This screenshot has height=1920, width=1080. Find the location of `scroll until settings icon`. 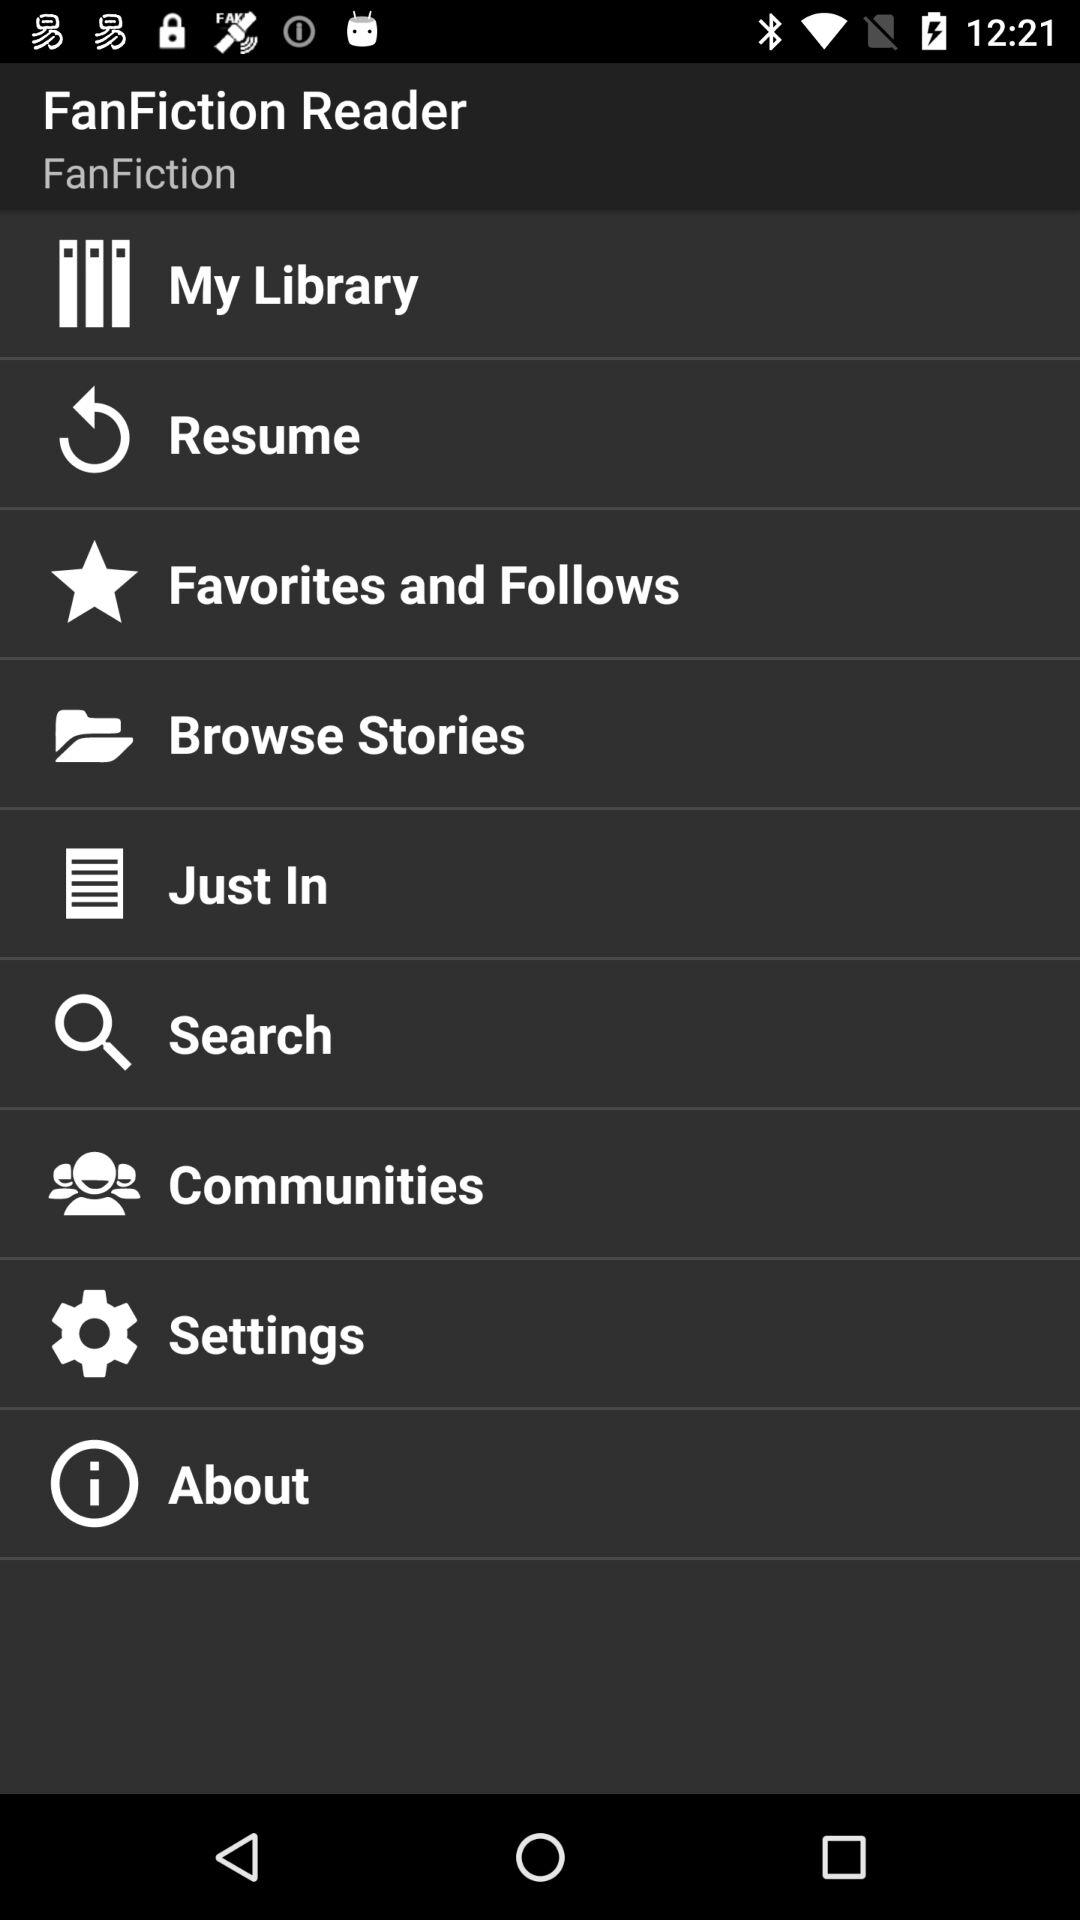

scroll until settings icon is located at coordinates (603, 1333).